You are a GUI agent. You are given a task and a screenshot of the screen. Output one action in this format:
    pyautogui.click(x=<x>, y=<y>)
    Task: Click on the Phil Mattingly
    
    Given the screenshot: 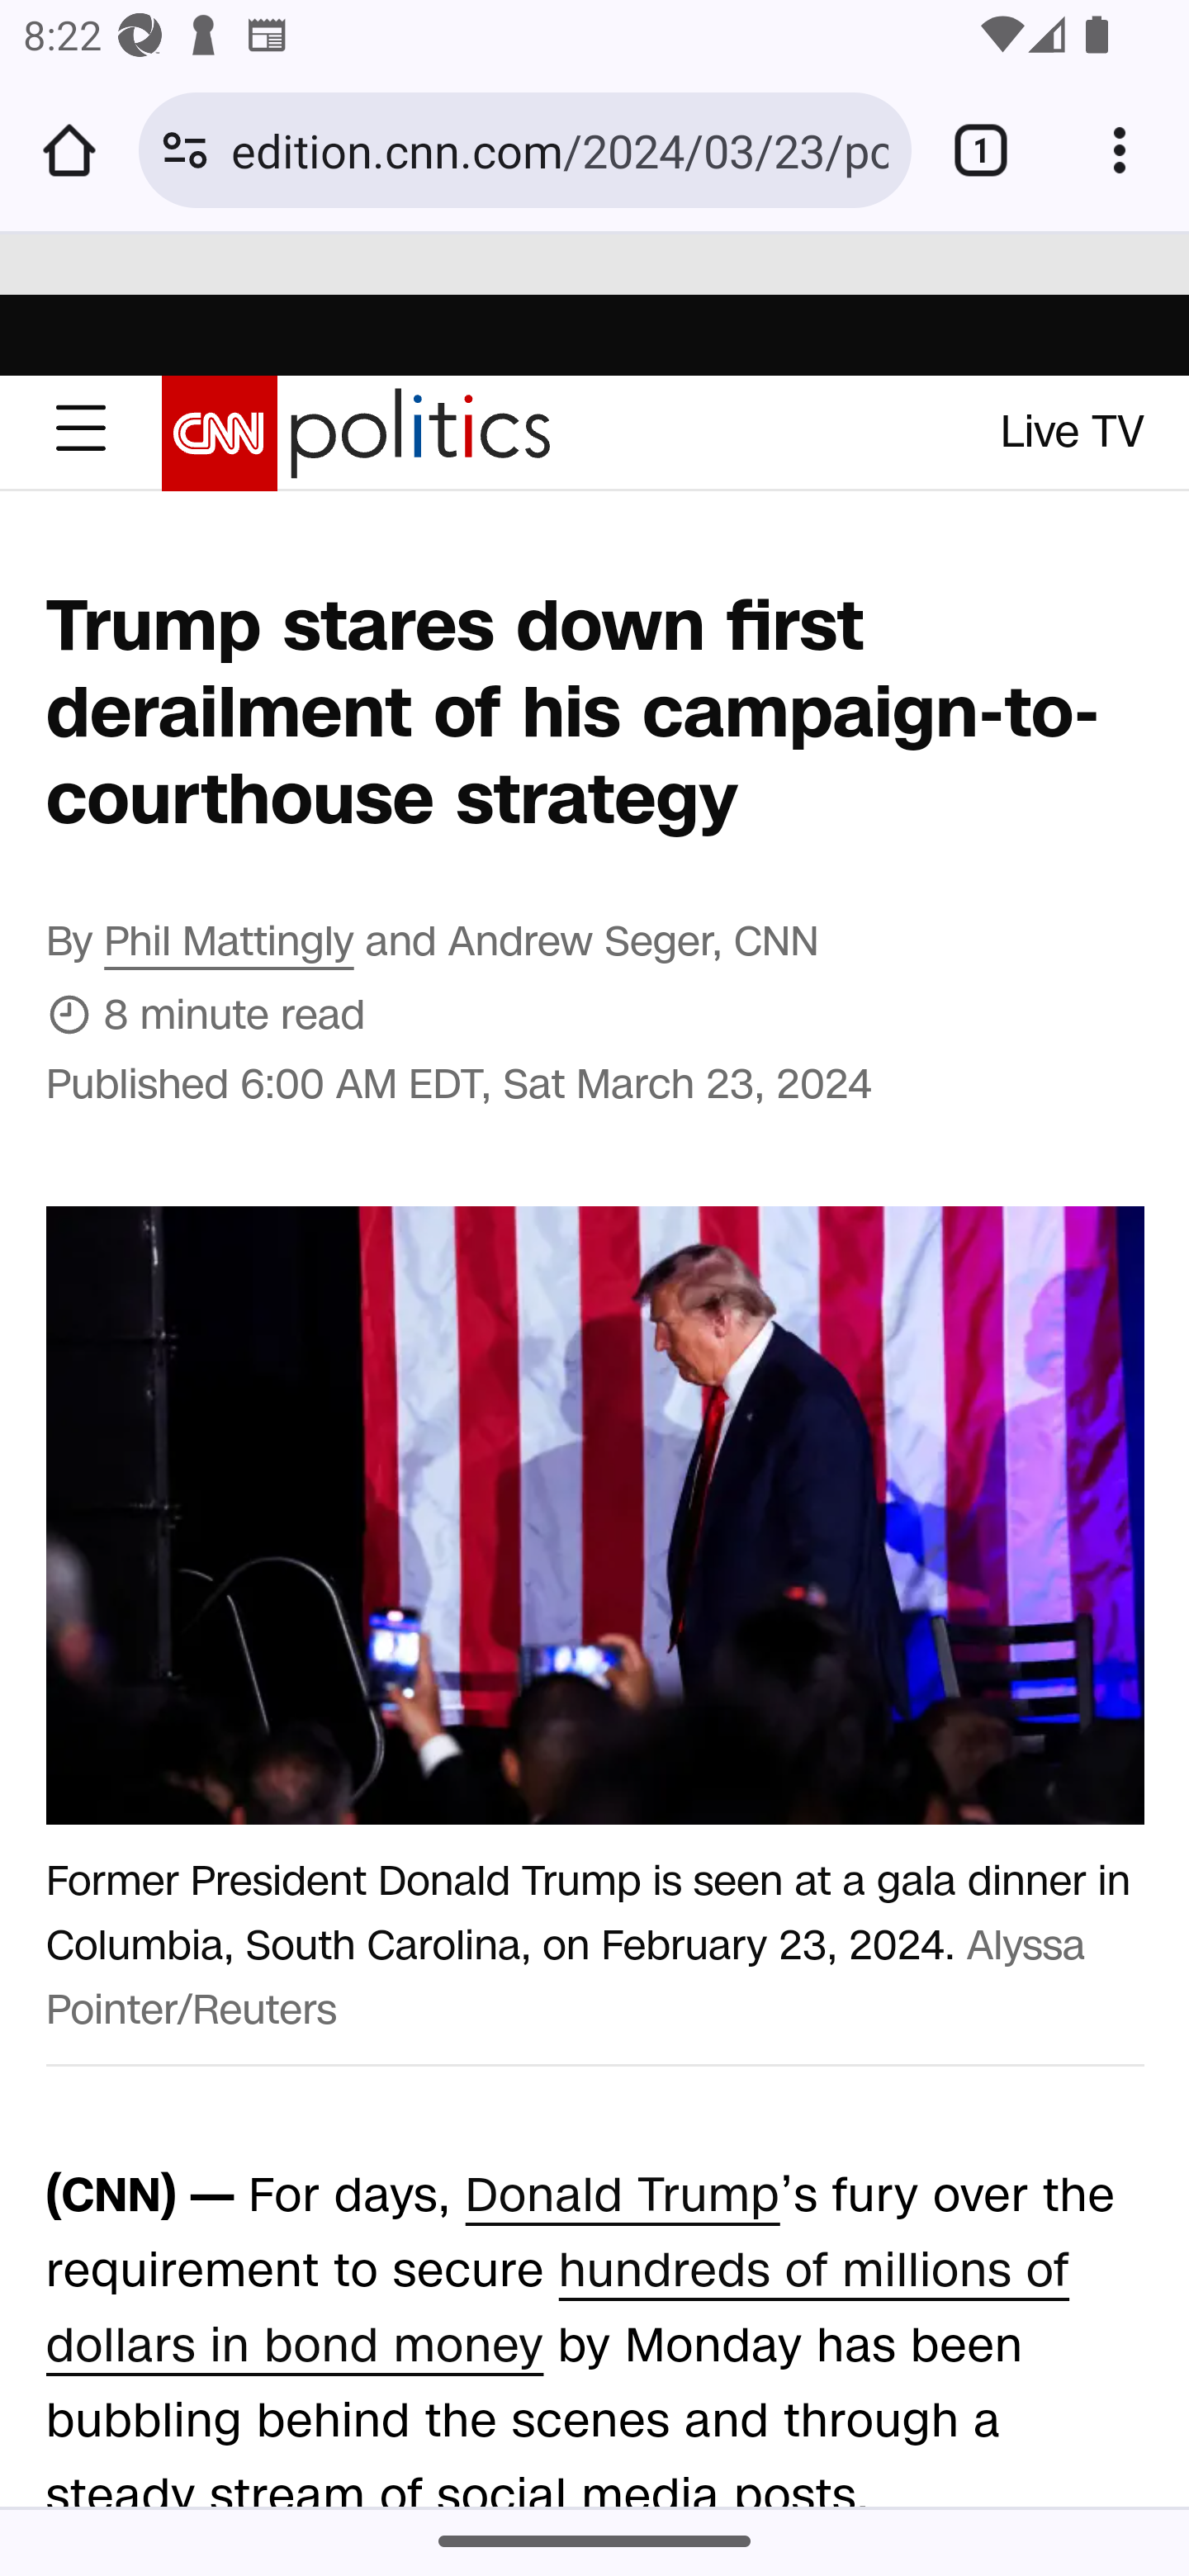 What is the action you would take?
    pyautogui.click(x=230, y=941)
    